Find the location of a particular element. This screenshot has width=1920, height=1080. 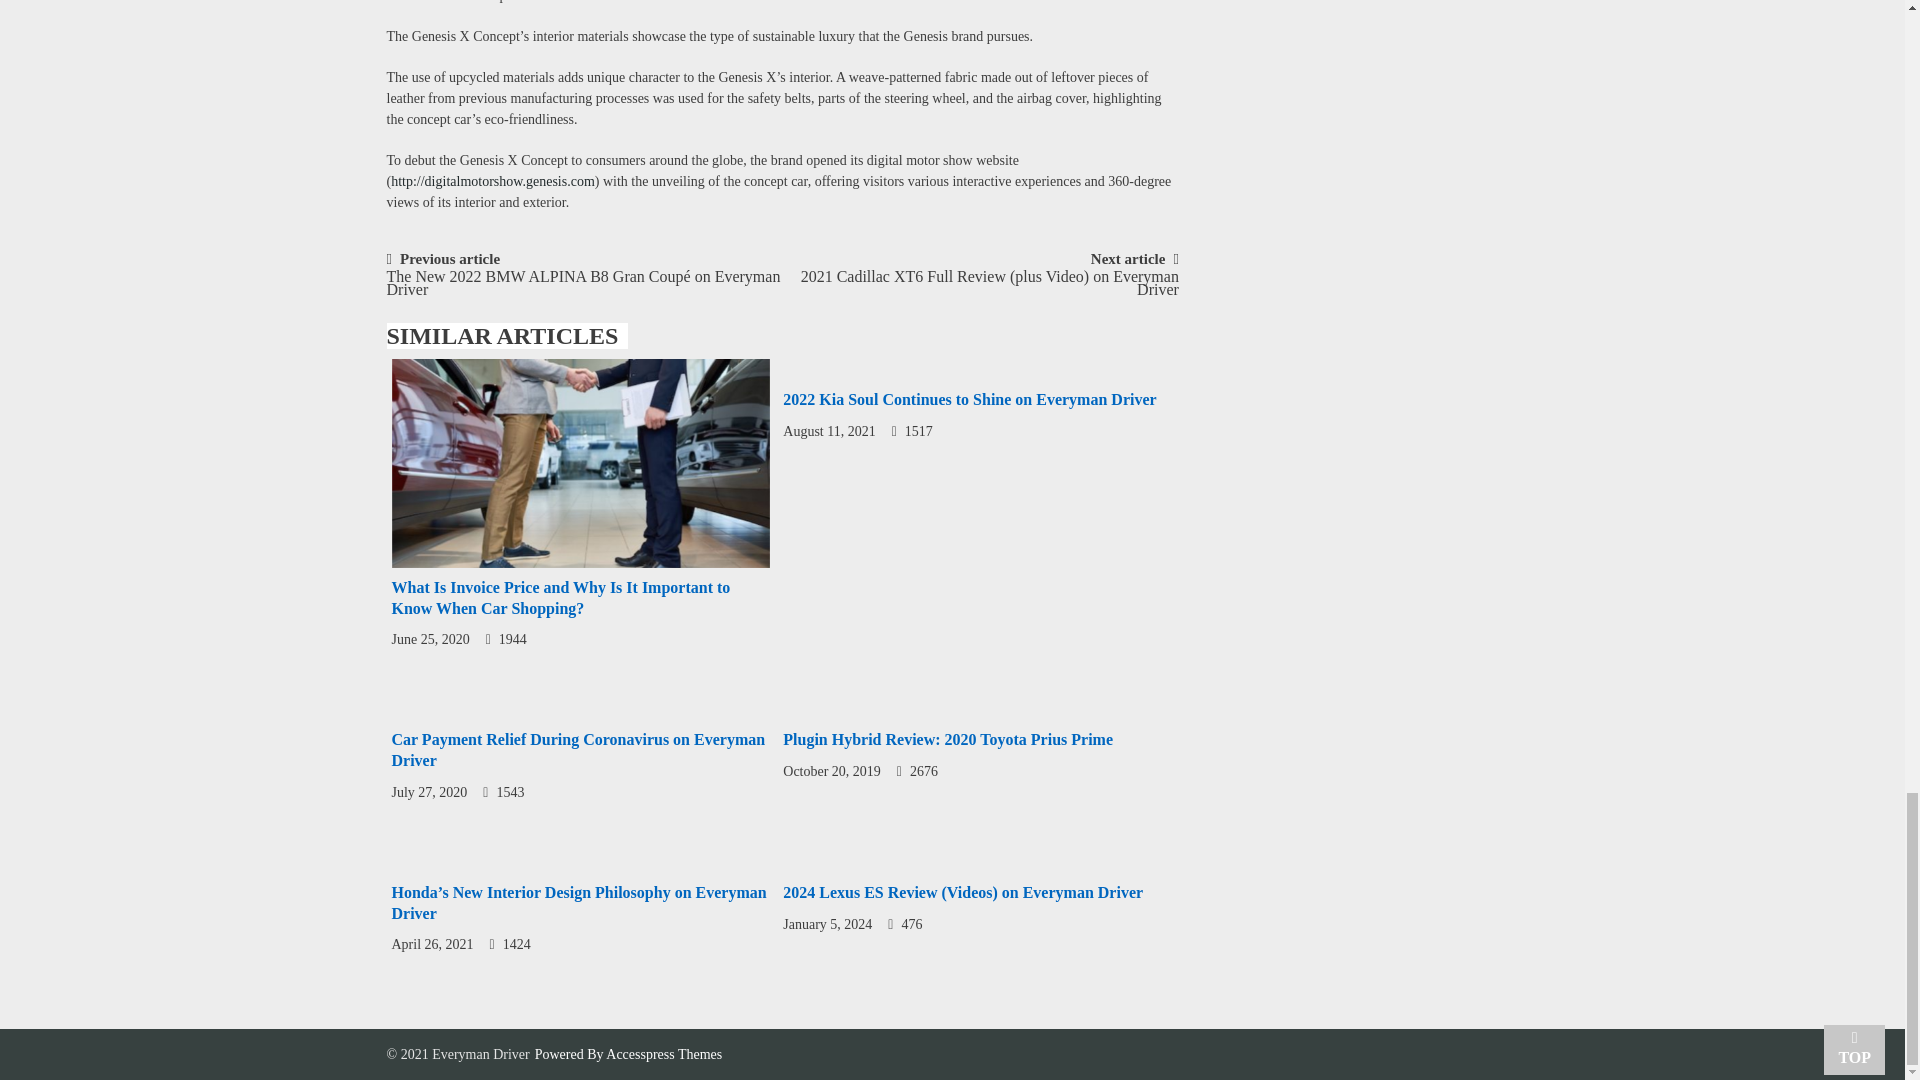

June 25, 2020 is located at coordinates (430, 638).